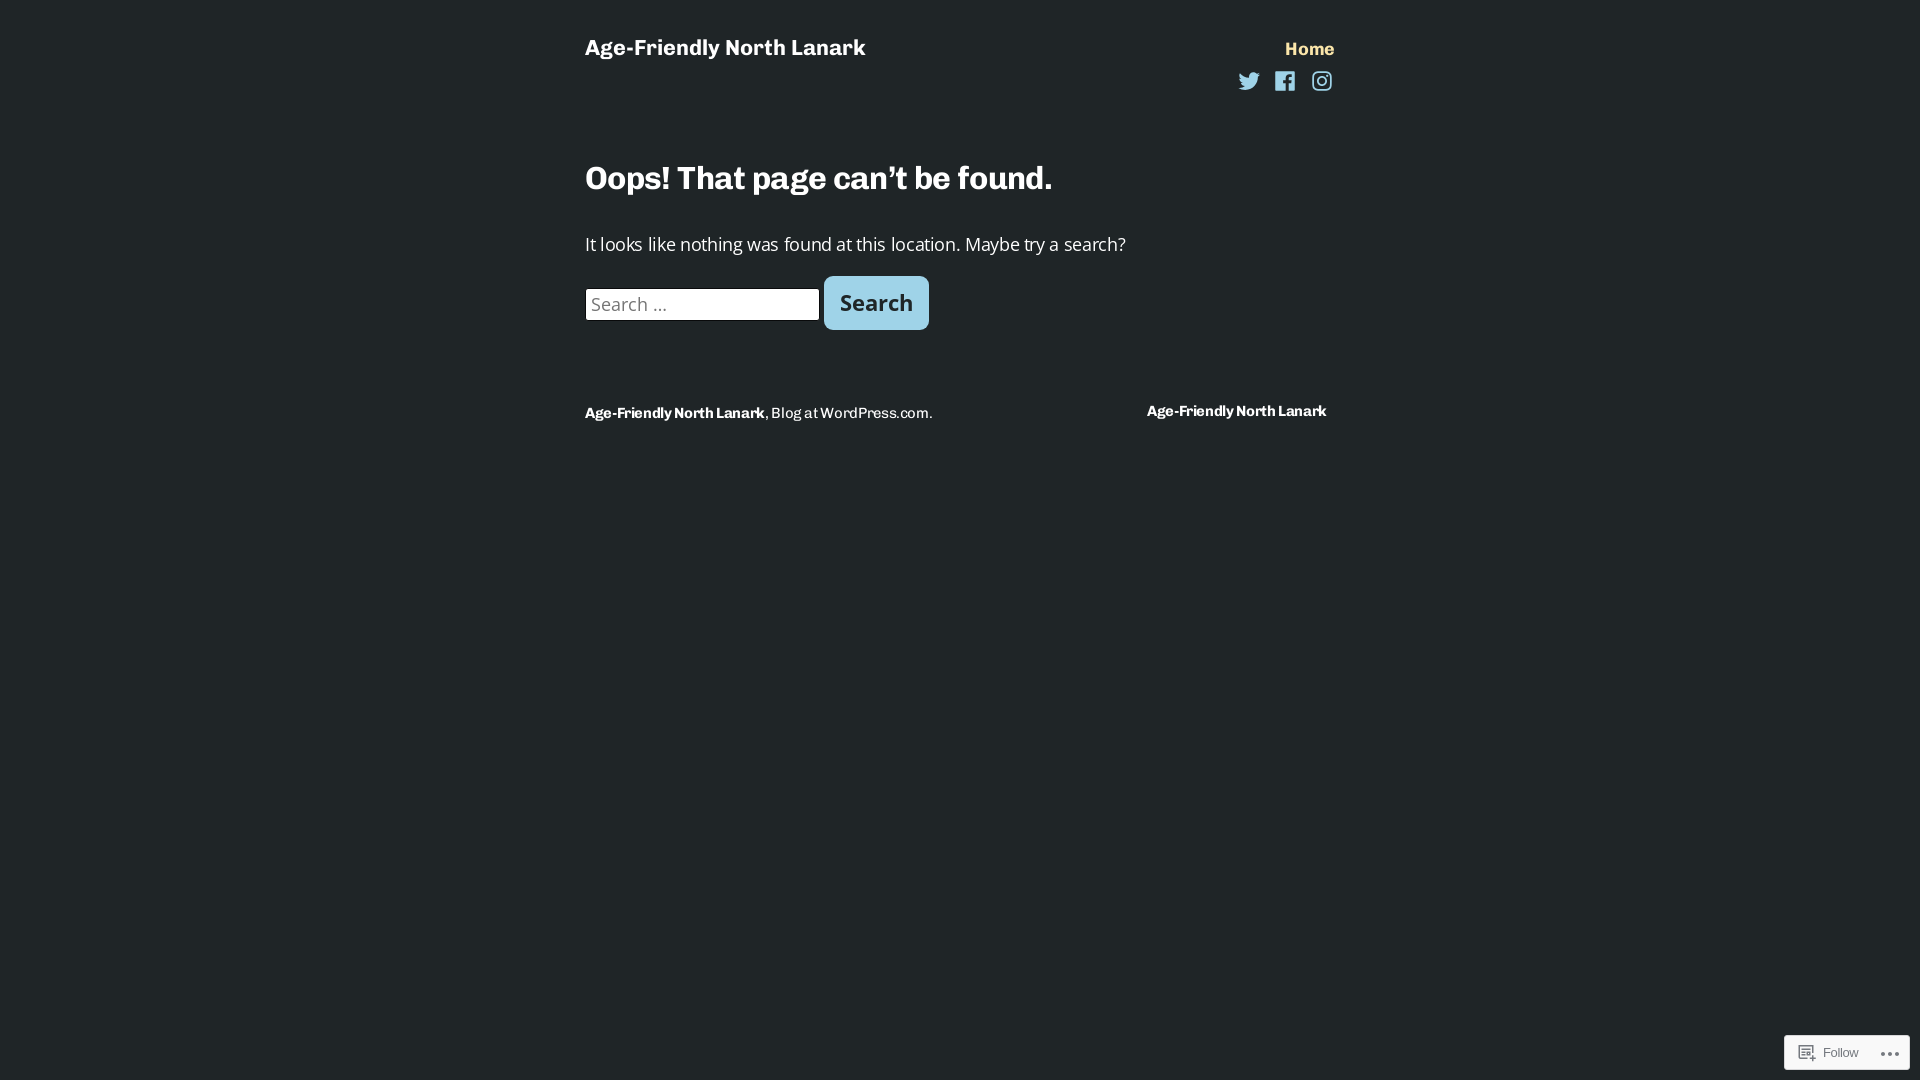  I want to click on Blog at WordPress.com., so click(852, 413).